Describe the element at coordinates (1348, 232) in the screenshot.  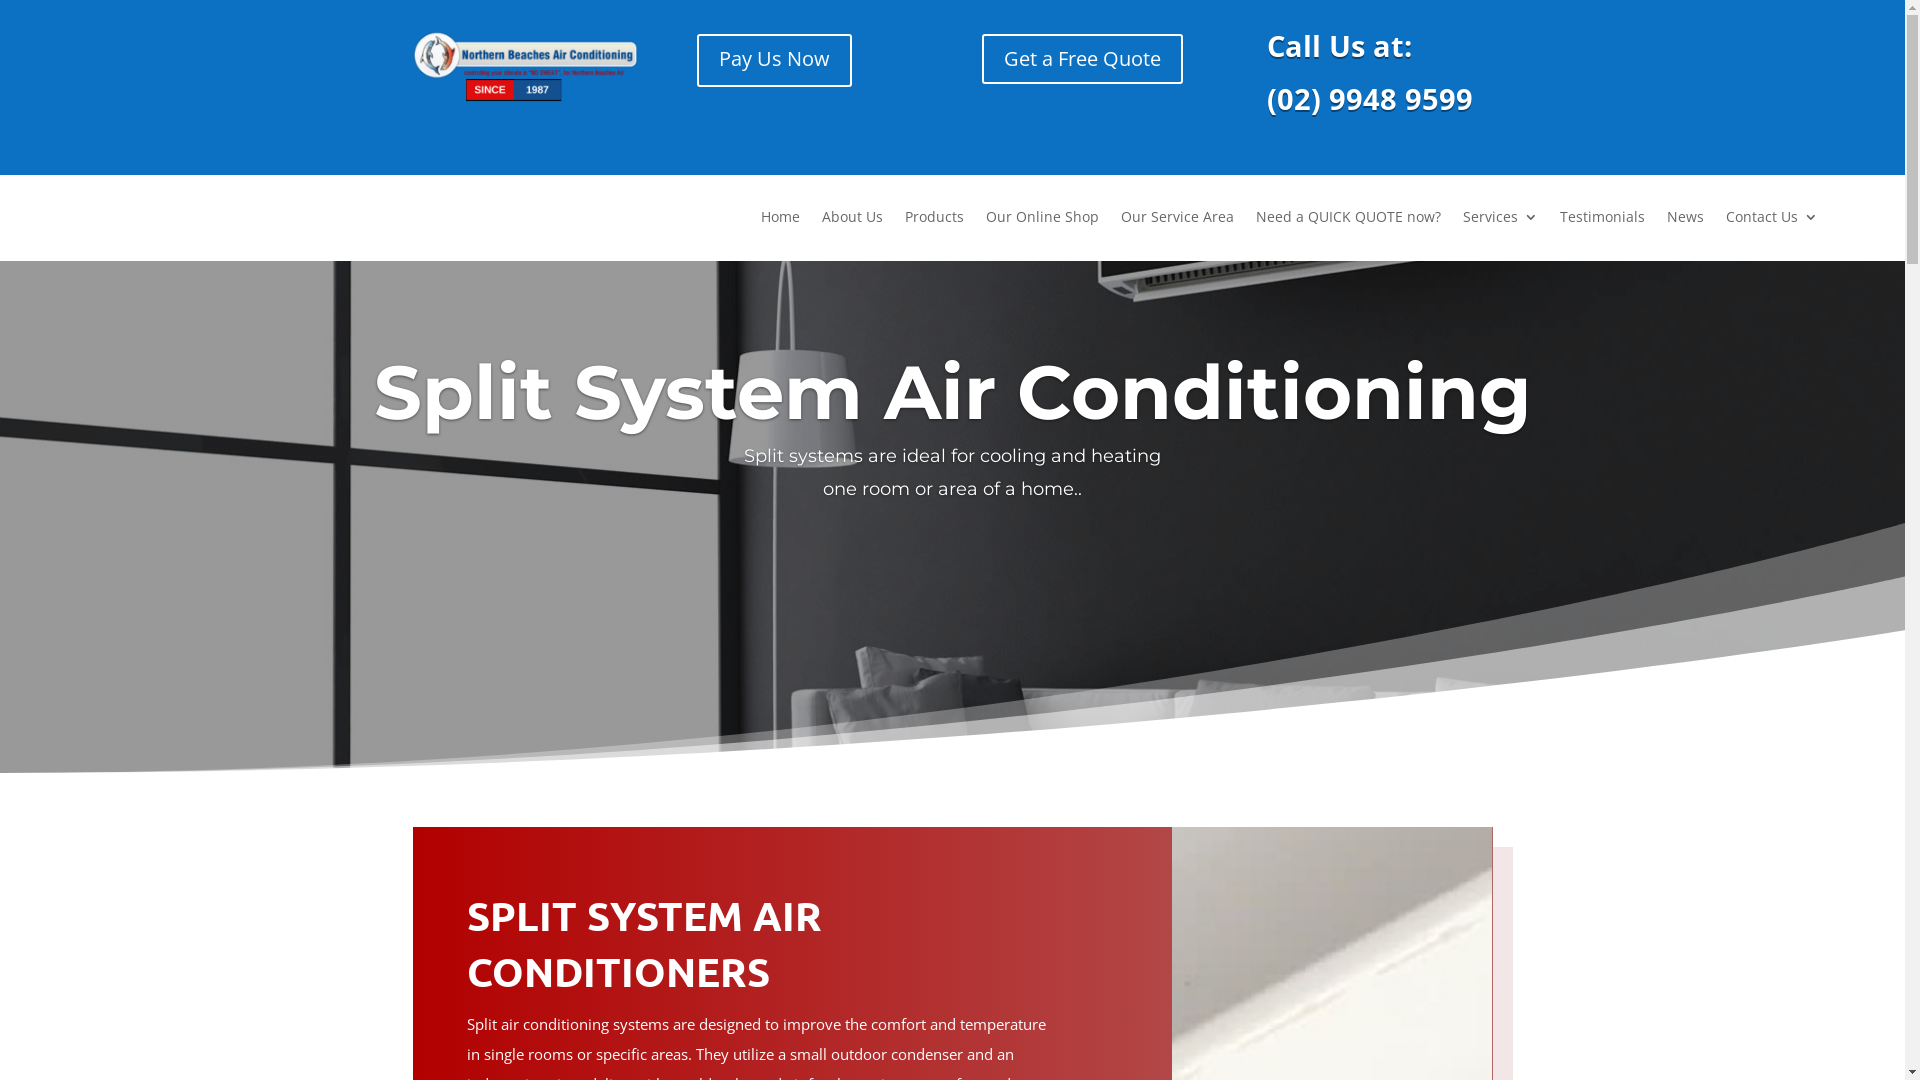
I see `Need a QUICK QUOTE now?` at that location.